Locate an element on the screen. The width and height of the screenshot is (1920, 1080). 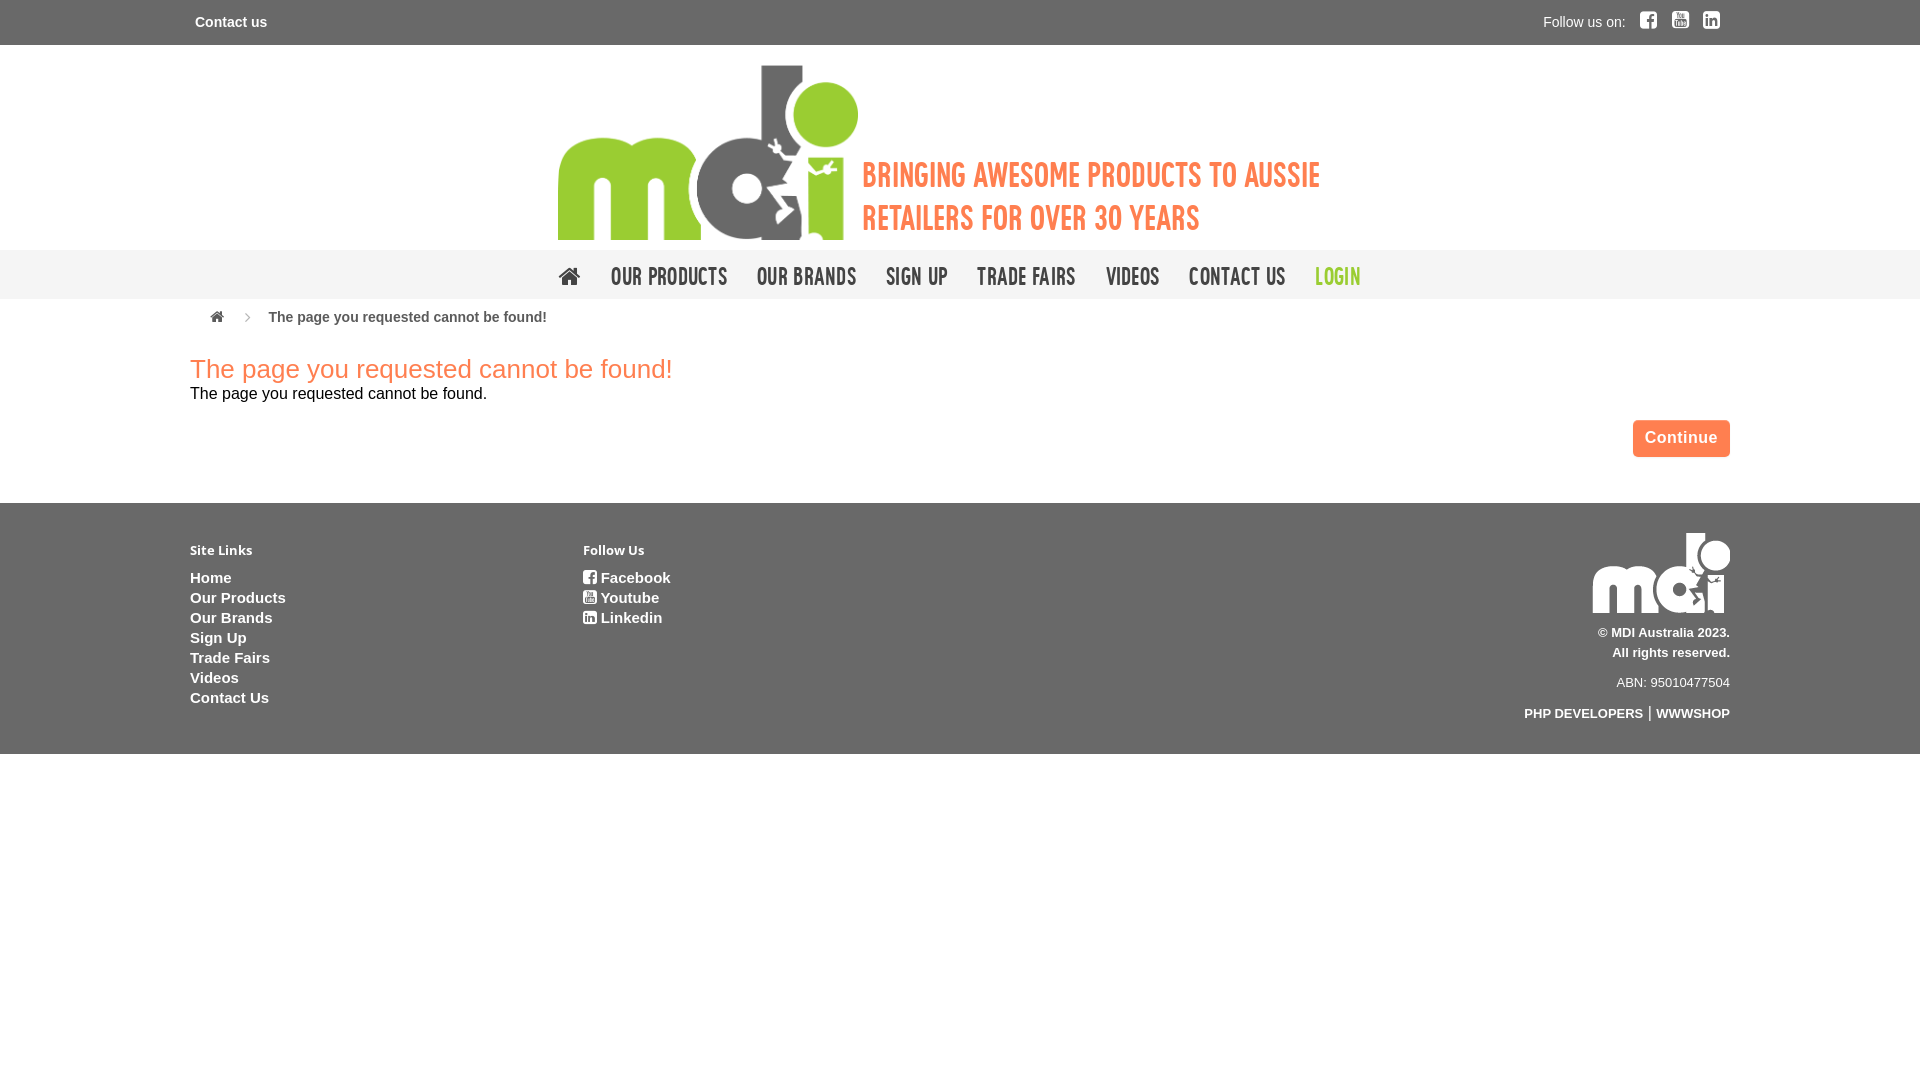
The page you requested cannot be found! is located at coordinates (407, 317).